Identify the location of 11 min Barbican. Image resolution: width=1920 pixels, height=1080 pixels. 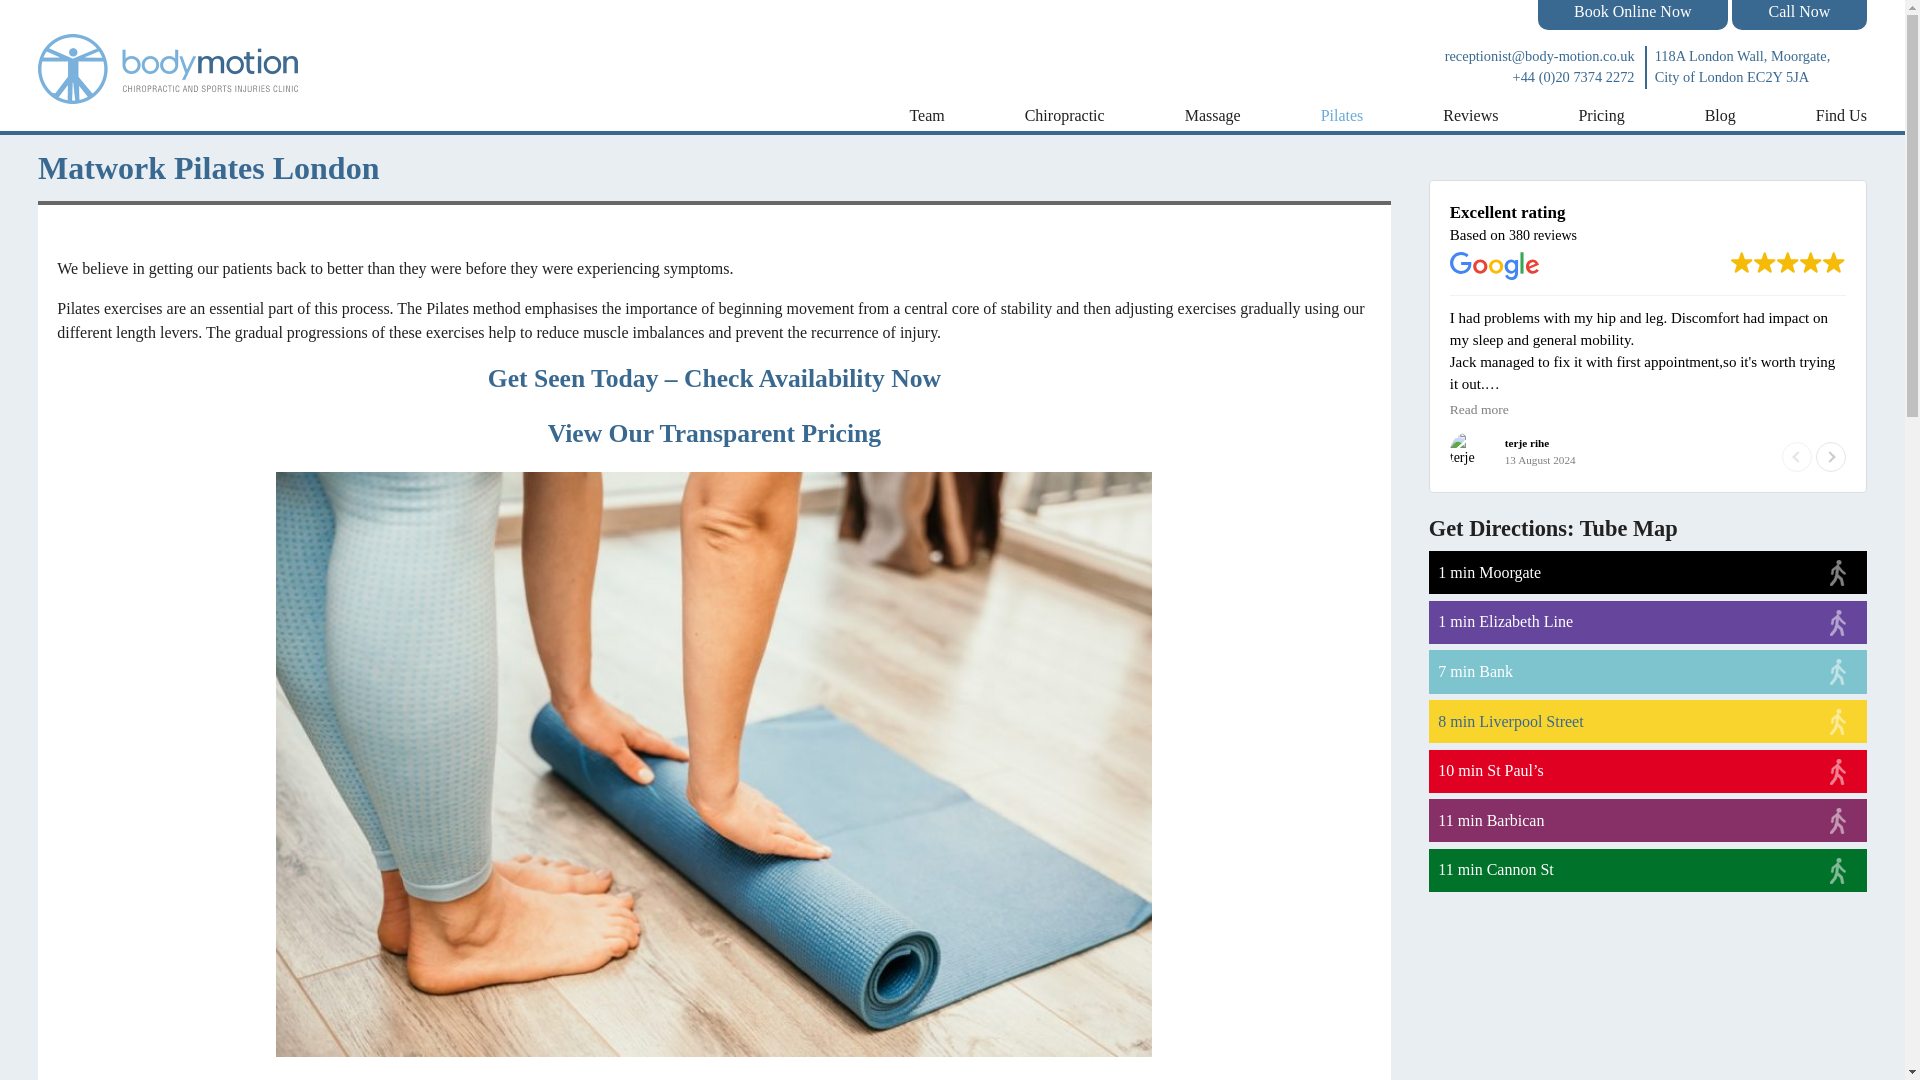
(1647, 820).